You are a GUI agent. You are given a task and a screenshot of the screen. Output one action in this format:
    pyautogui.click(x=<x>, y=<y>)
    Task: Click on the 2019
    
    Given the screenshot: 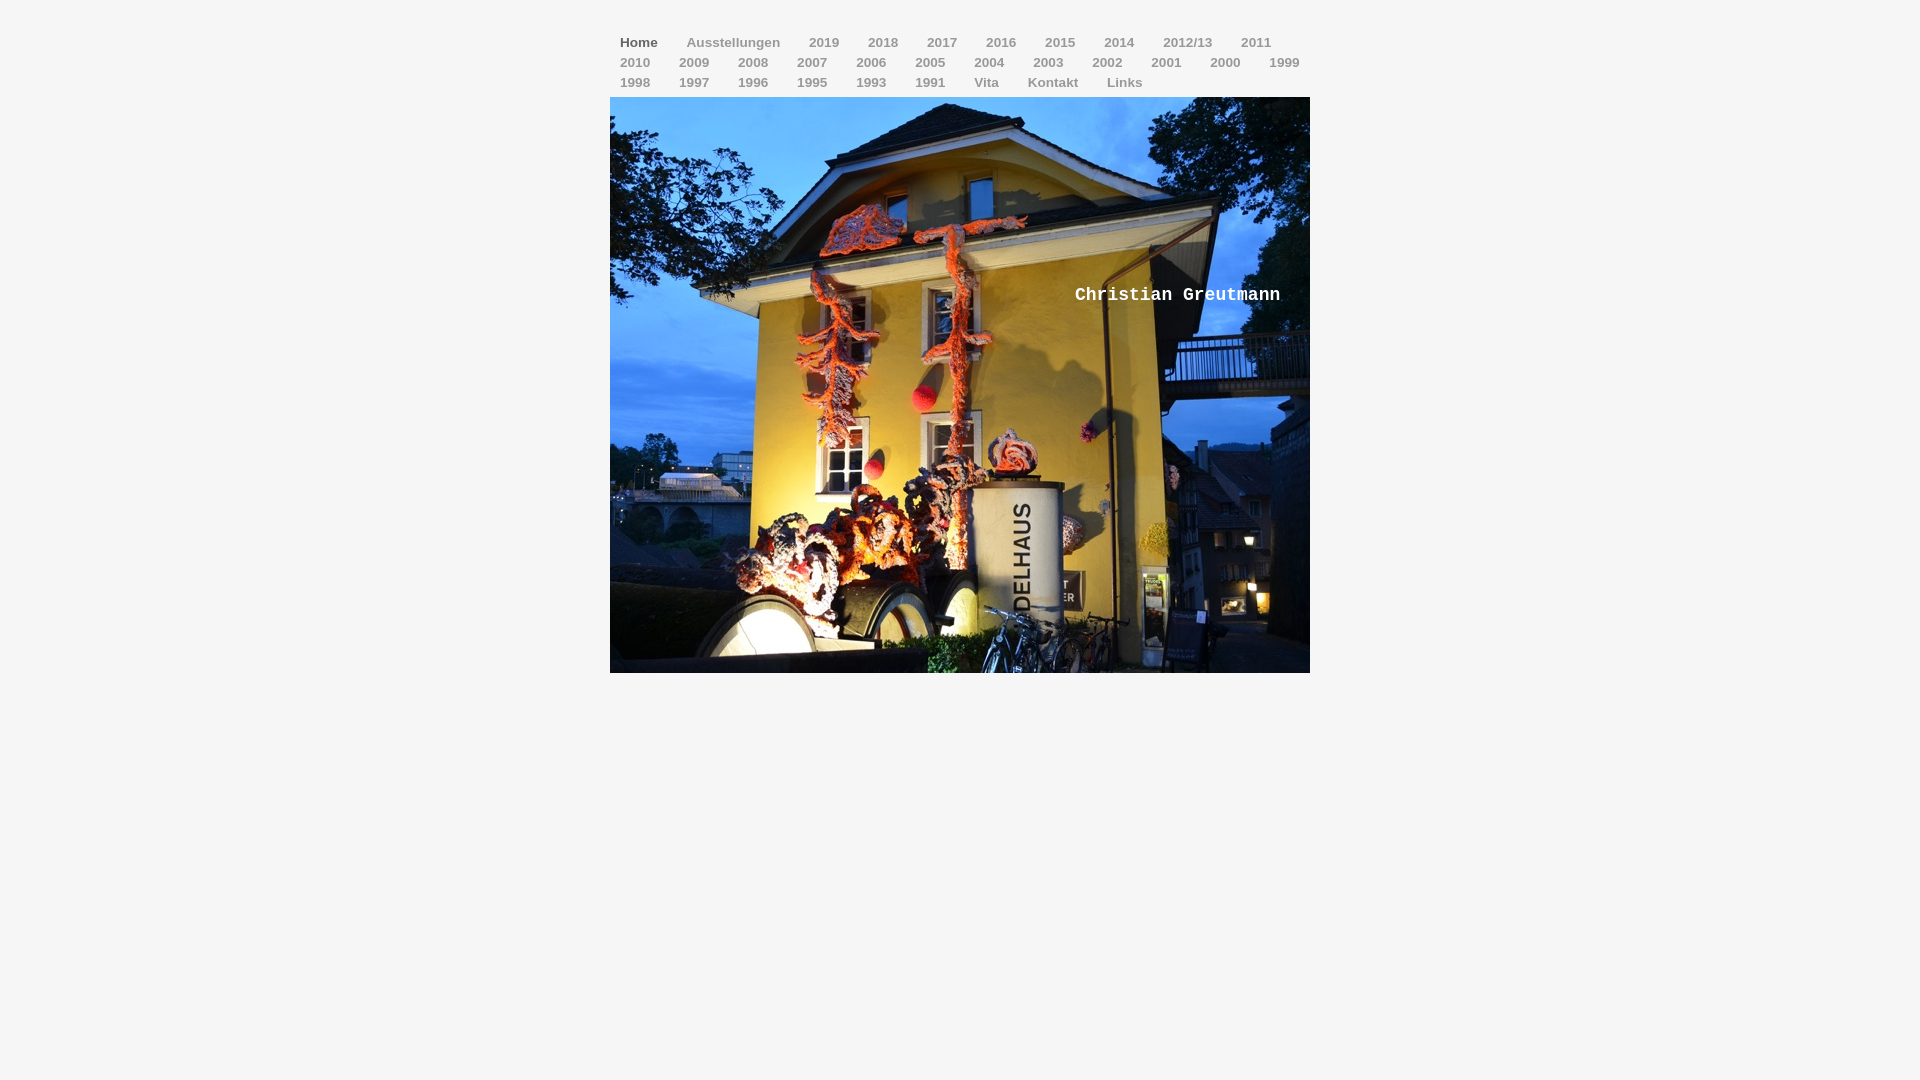 What is the action you would take?
    pyautogui.click(x=826, y=42)
    